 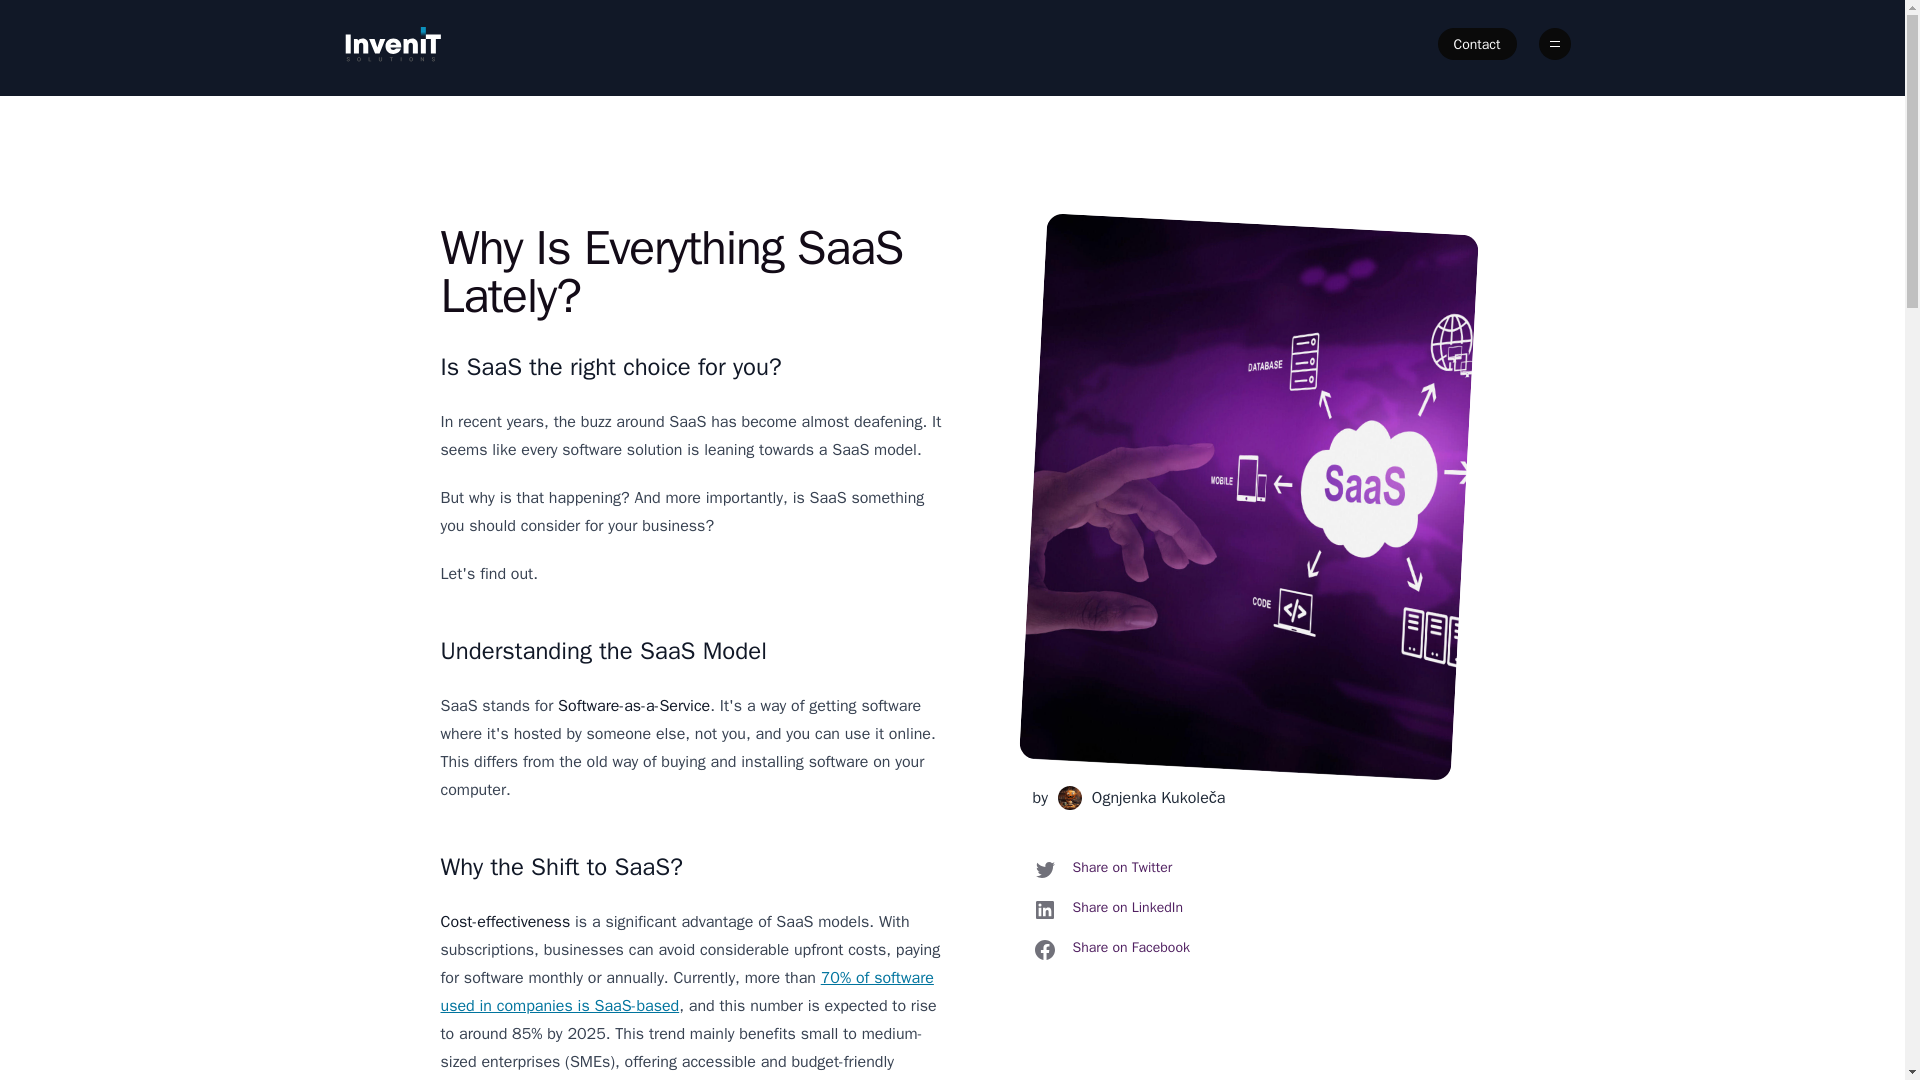 I want to click on Contact, so click(x=1477, y=44).